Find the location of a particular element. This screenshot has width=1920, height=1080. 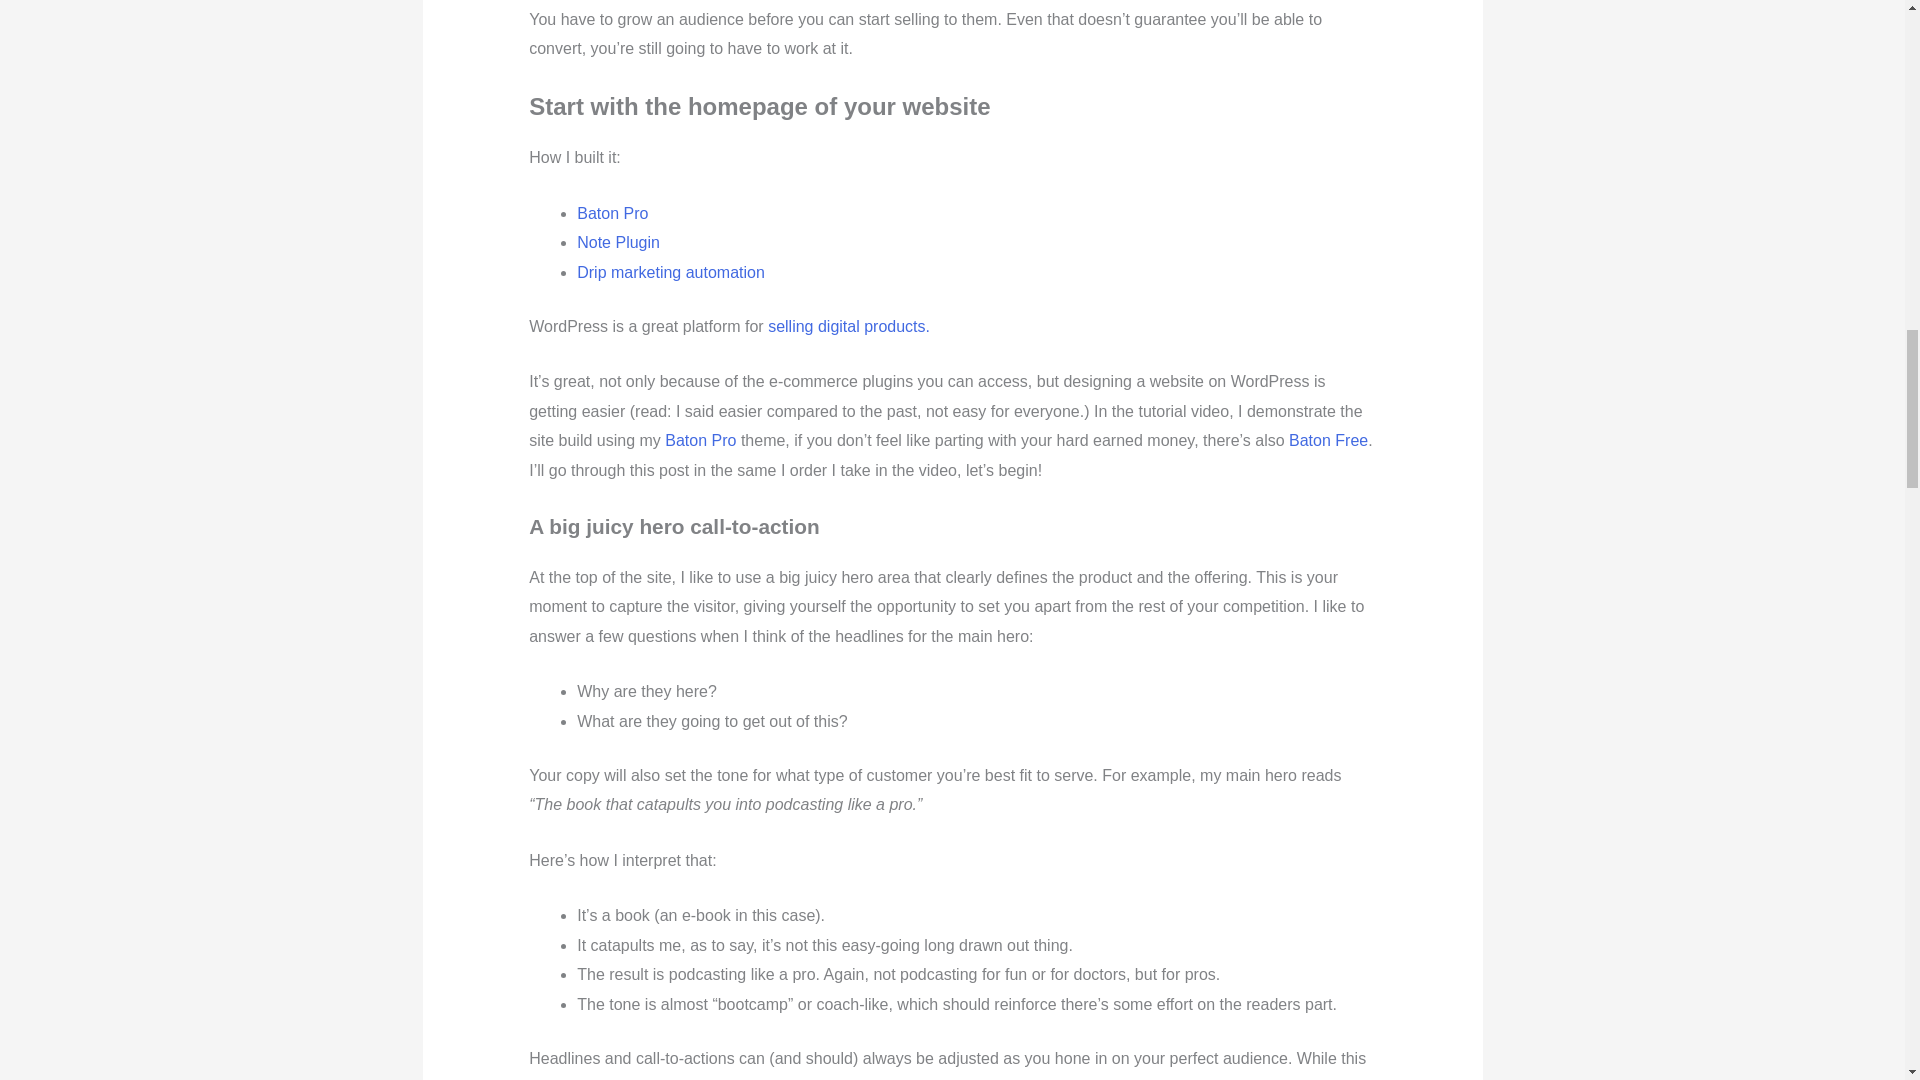

selling digital products. is located at coordinates (848, 326).